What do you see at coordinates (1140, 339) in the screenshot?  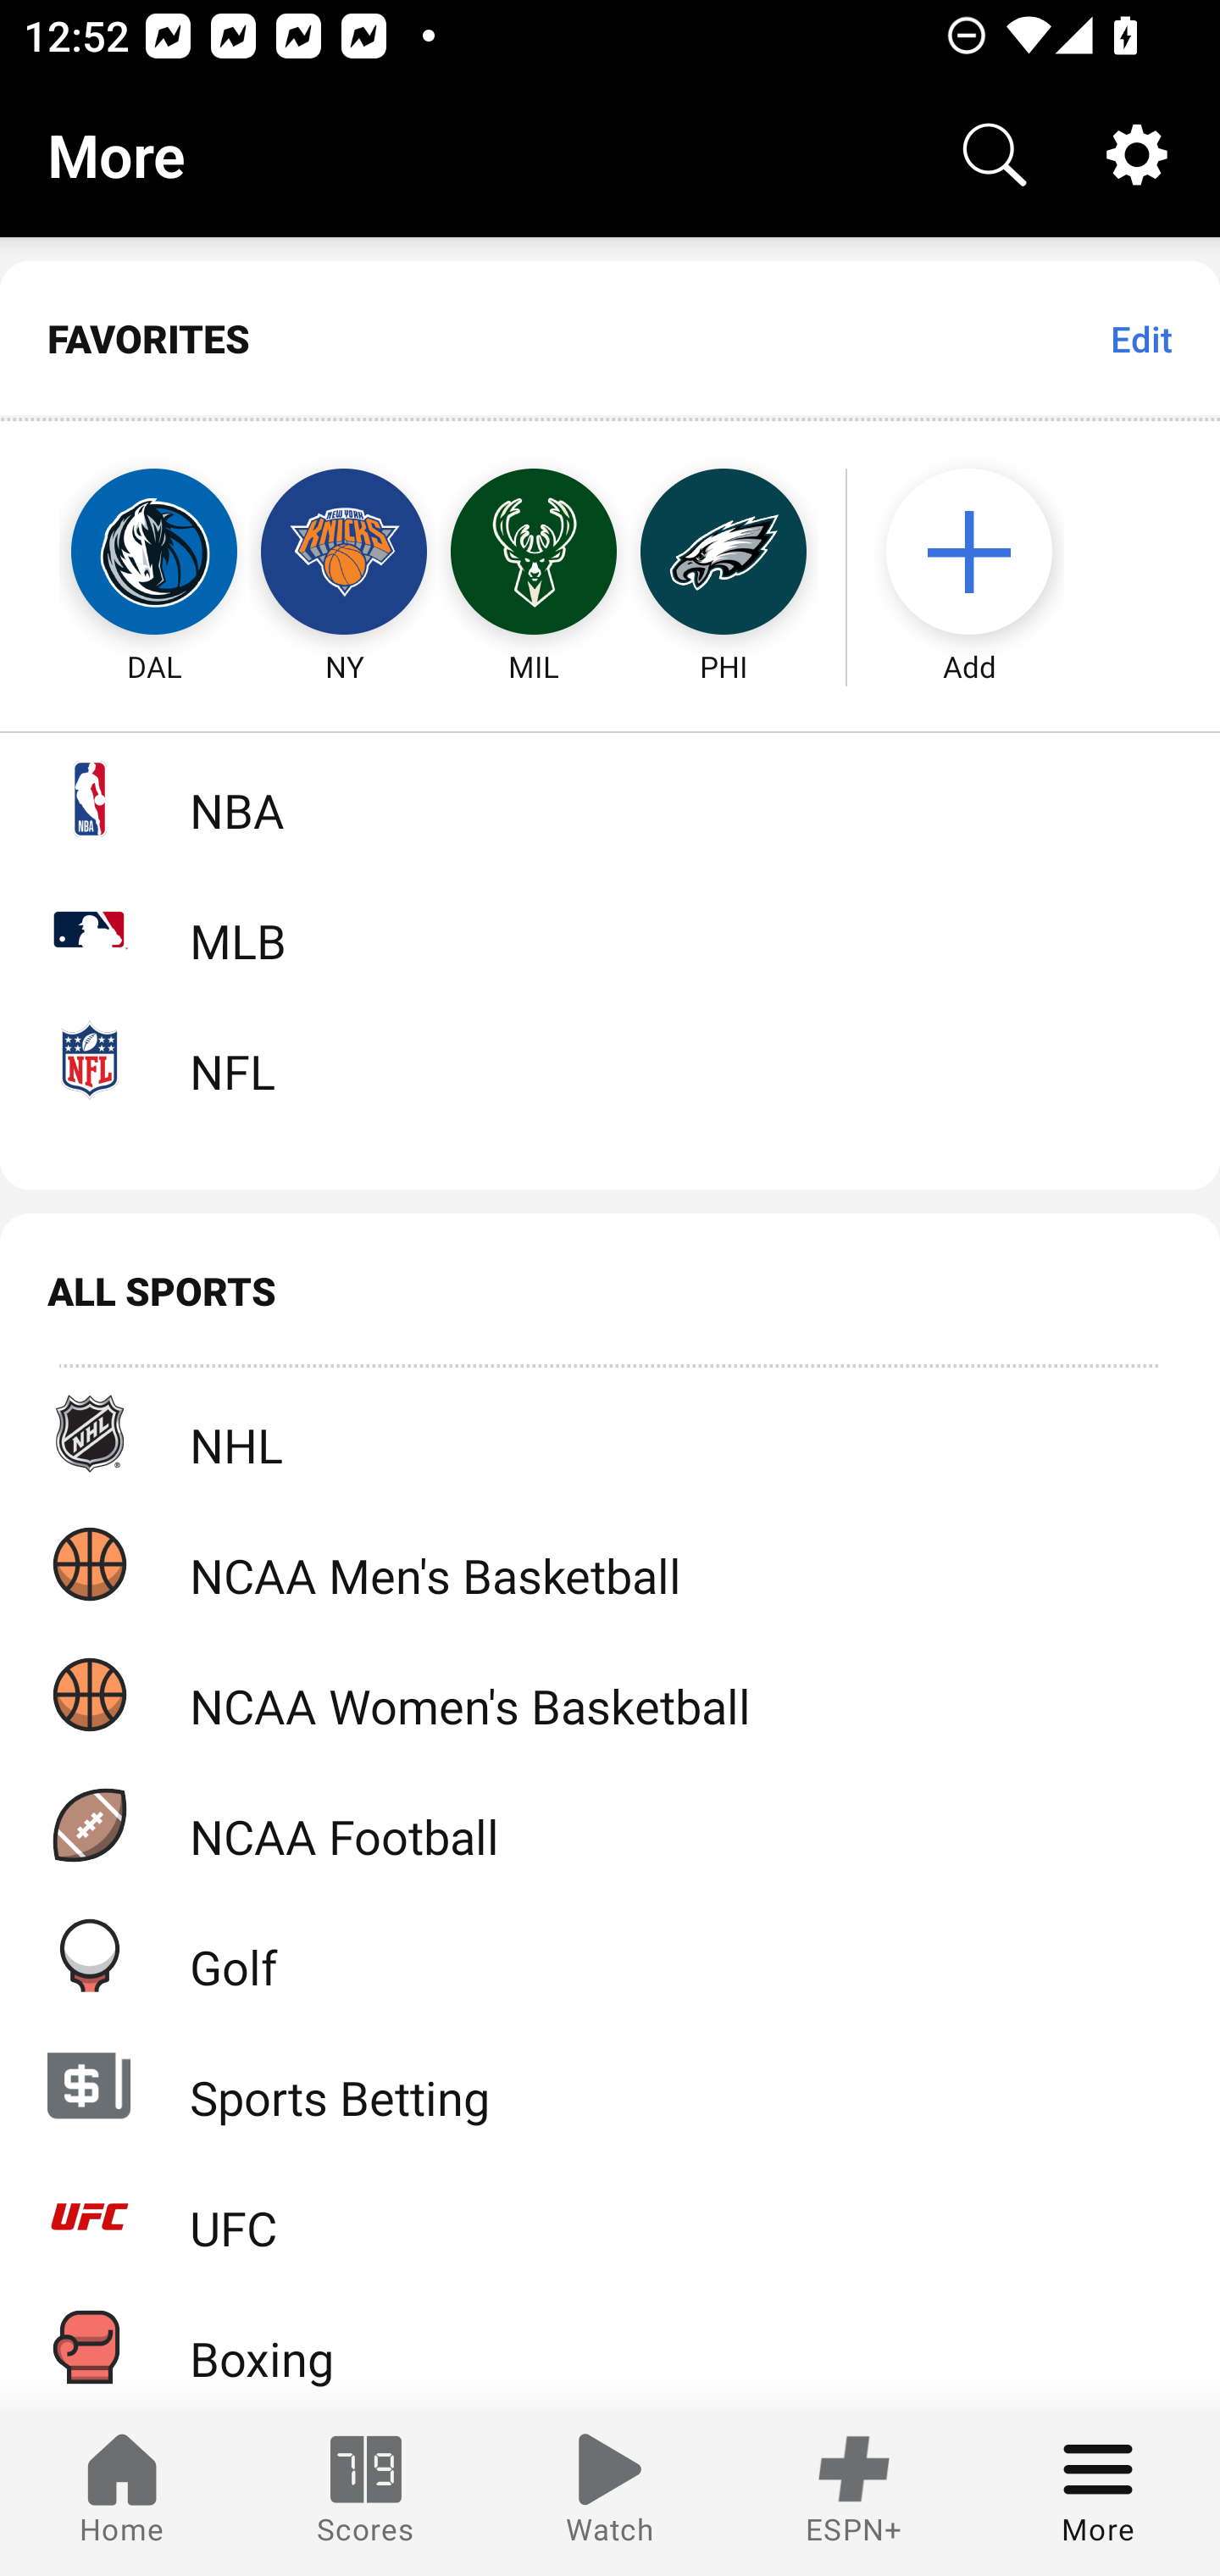 I see `Edit` at bounding box center [1140, 339].